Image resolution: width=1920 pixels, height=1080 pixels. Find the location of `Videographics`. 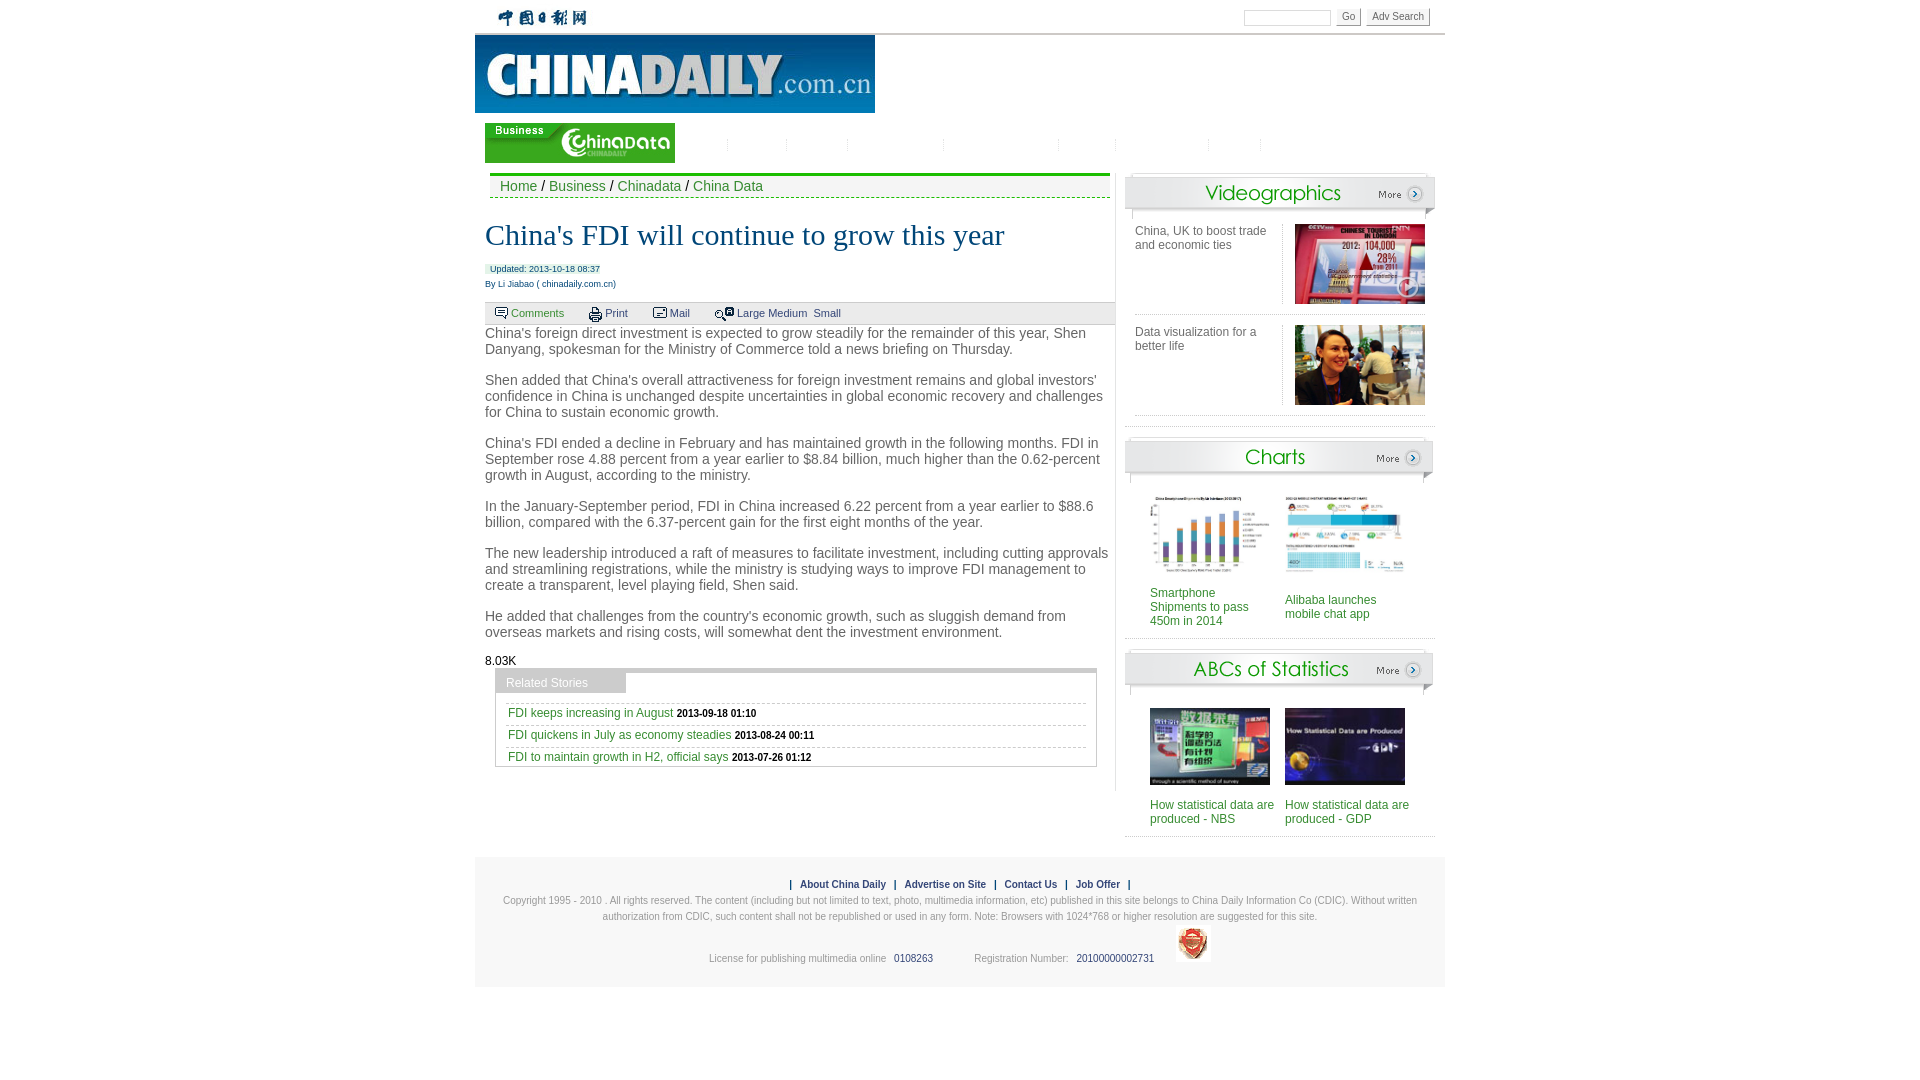

Videographics is located at coordinates (1165, 145).